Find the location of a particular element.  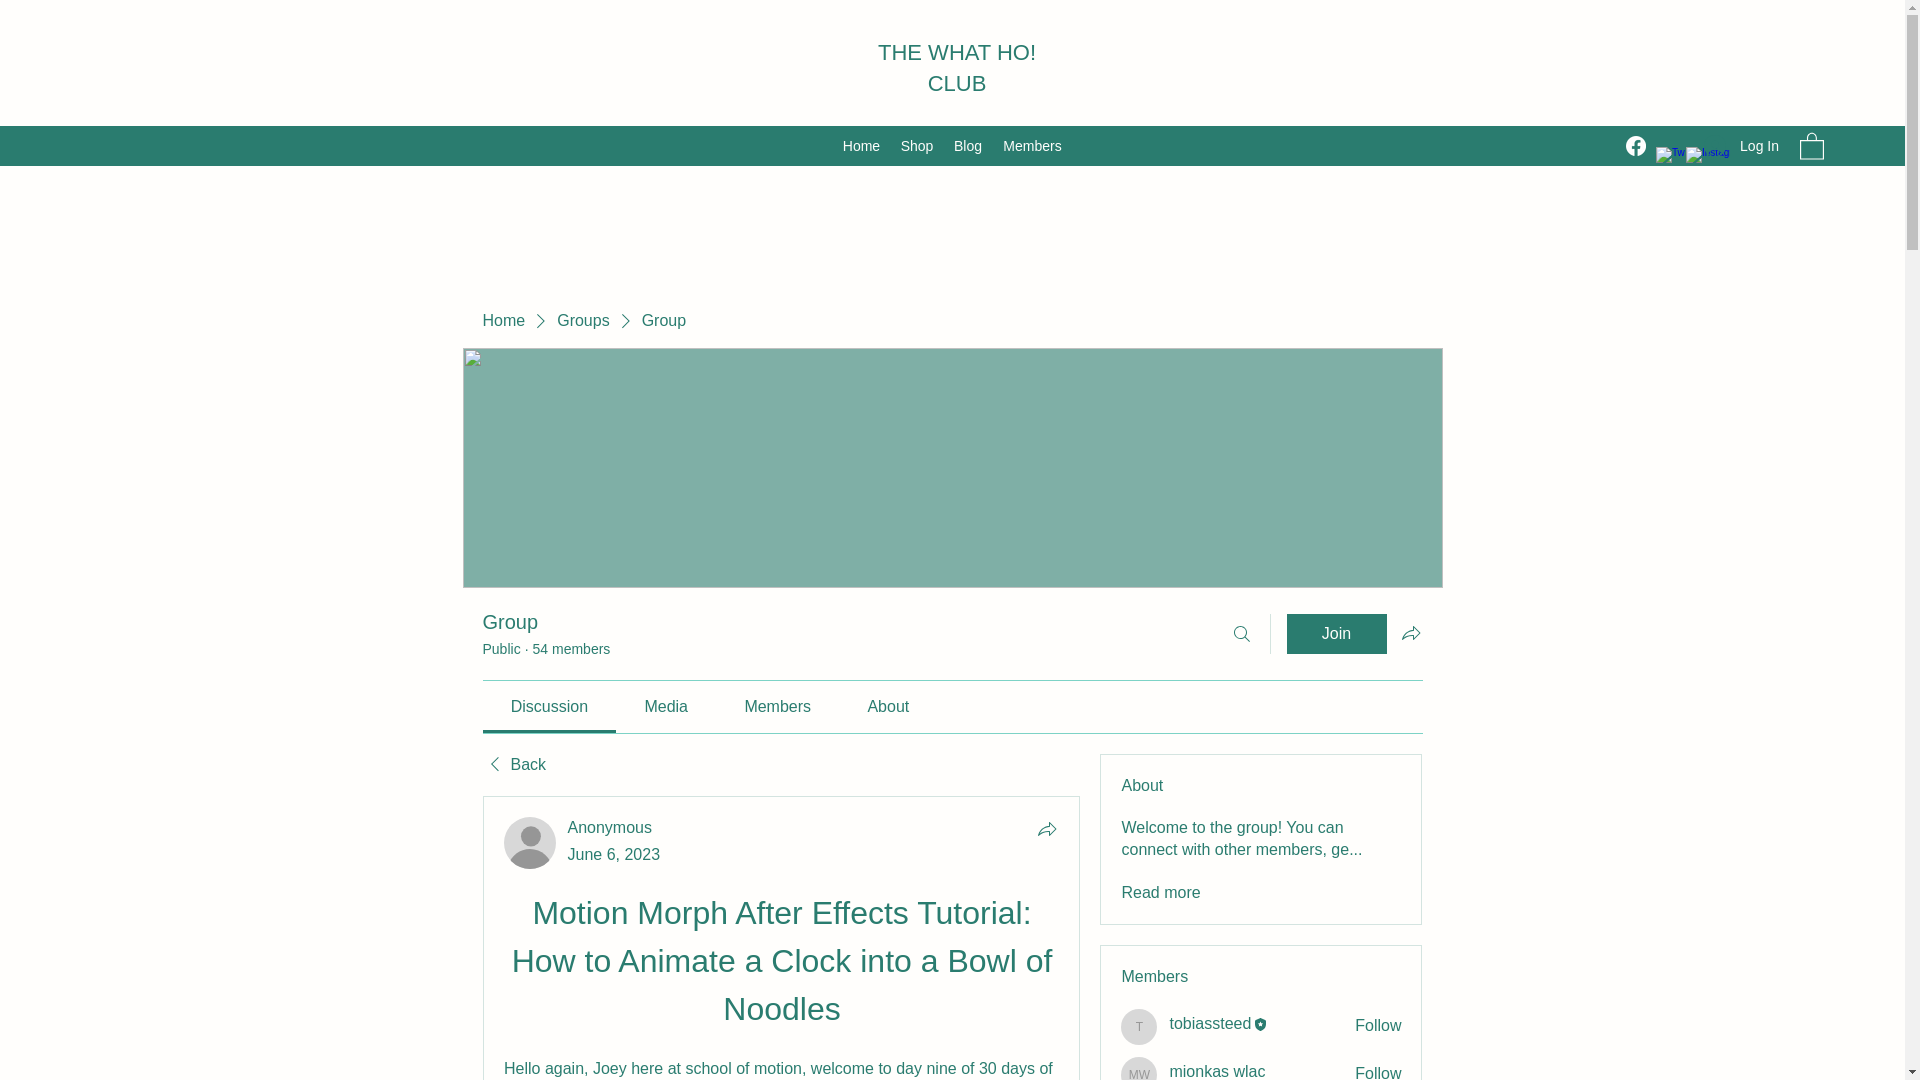

Home is located at coordinates (860, 145).